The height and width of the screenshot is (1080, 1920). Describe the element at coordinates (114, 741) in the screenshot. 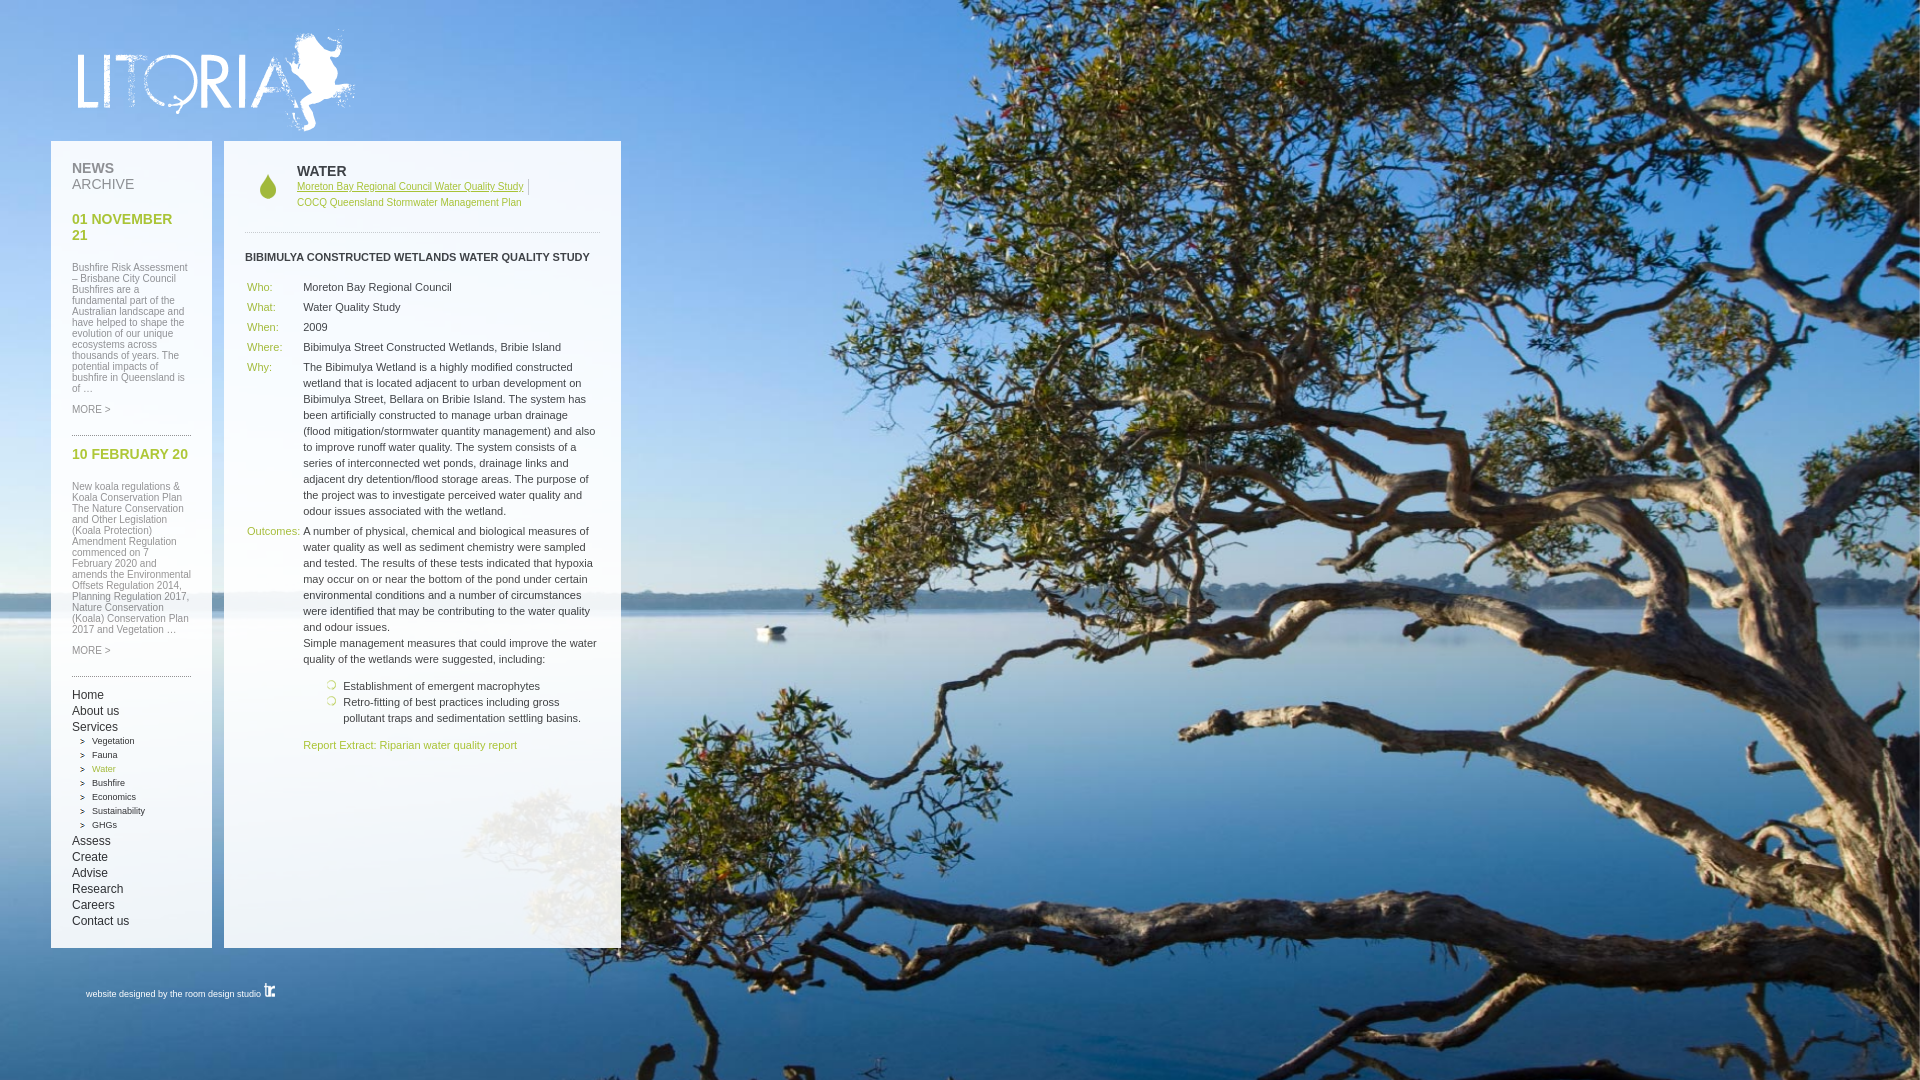

I see `Vegetation` at that location.